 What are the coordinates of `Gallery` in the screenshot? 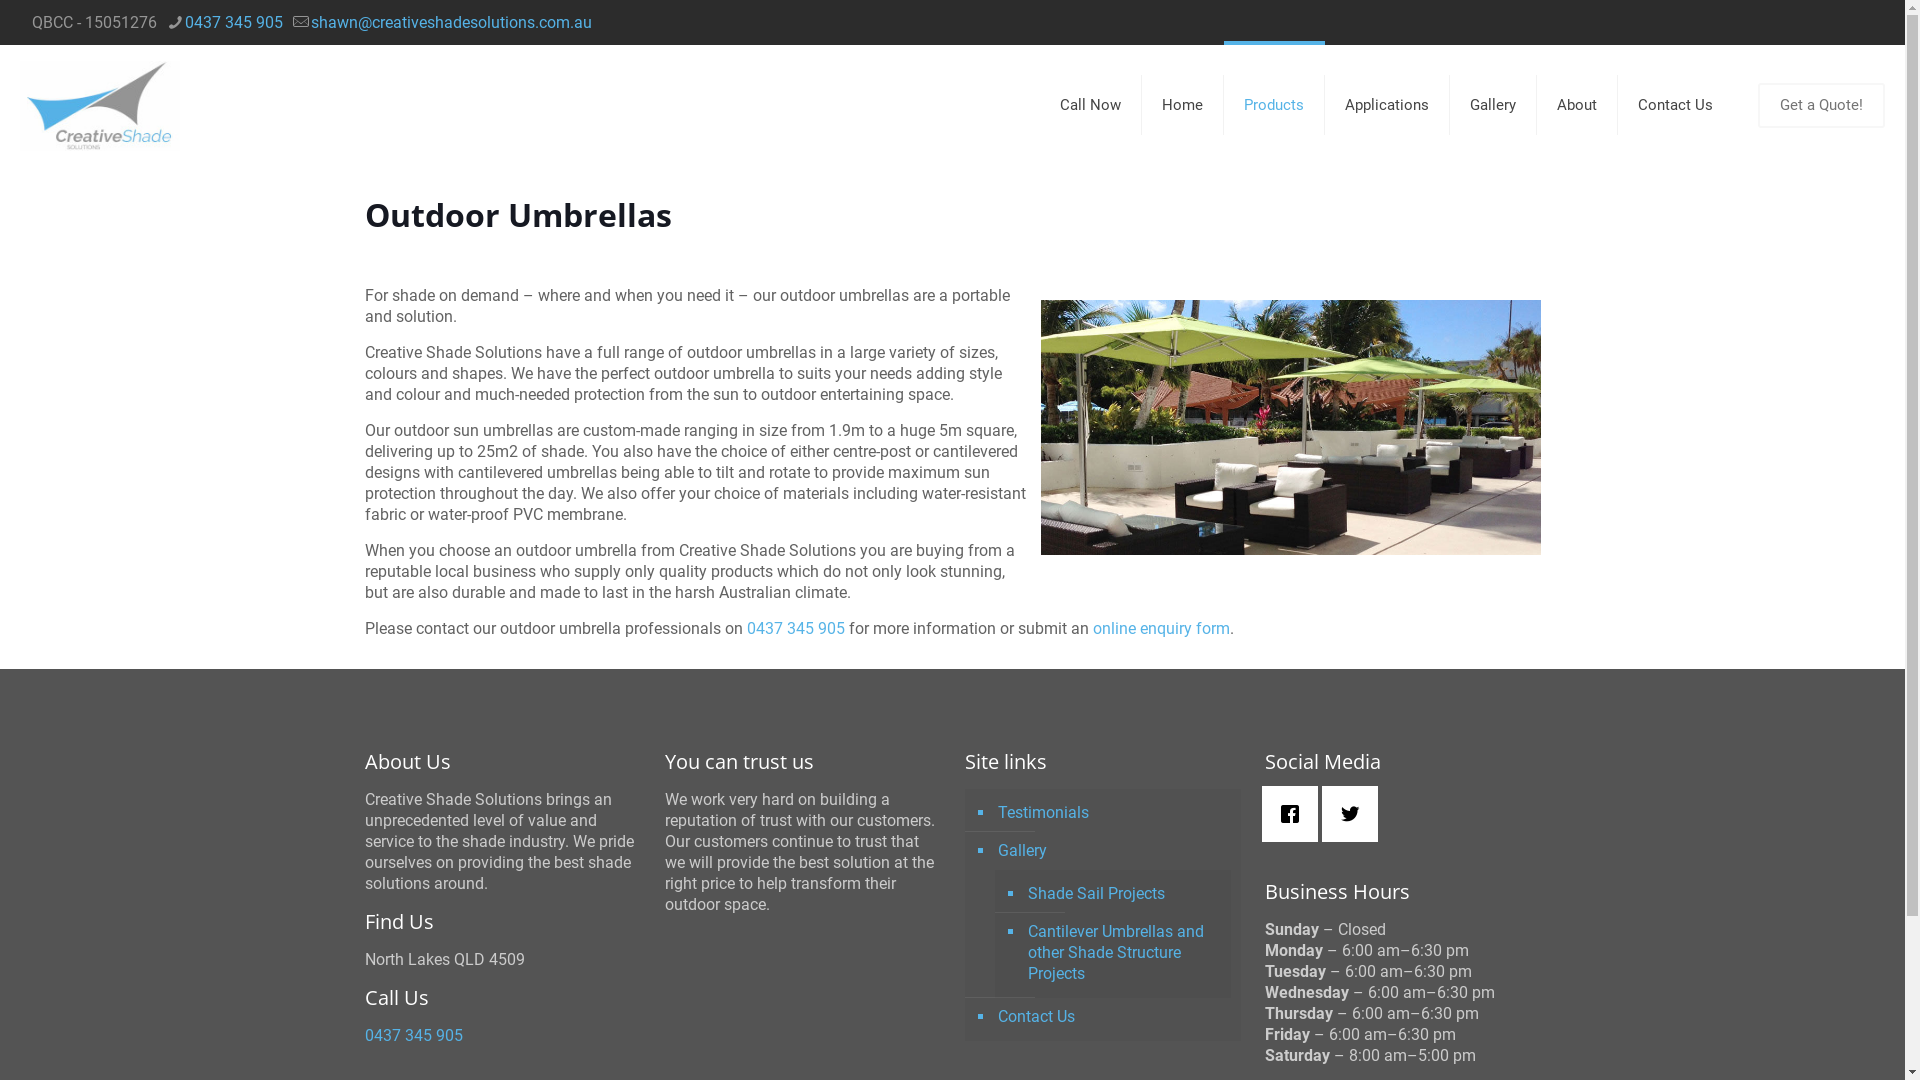 It's located at (1494, 105).